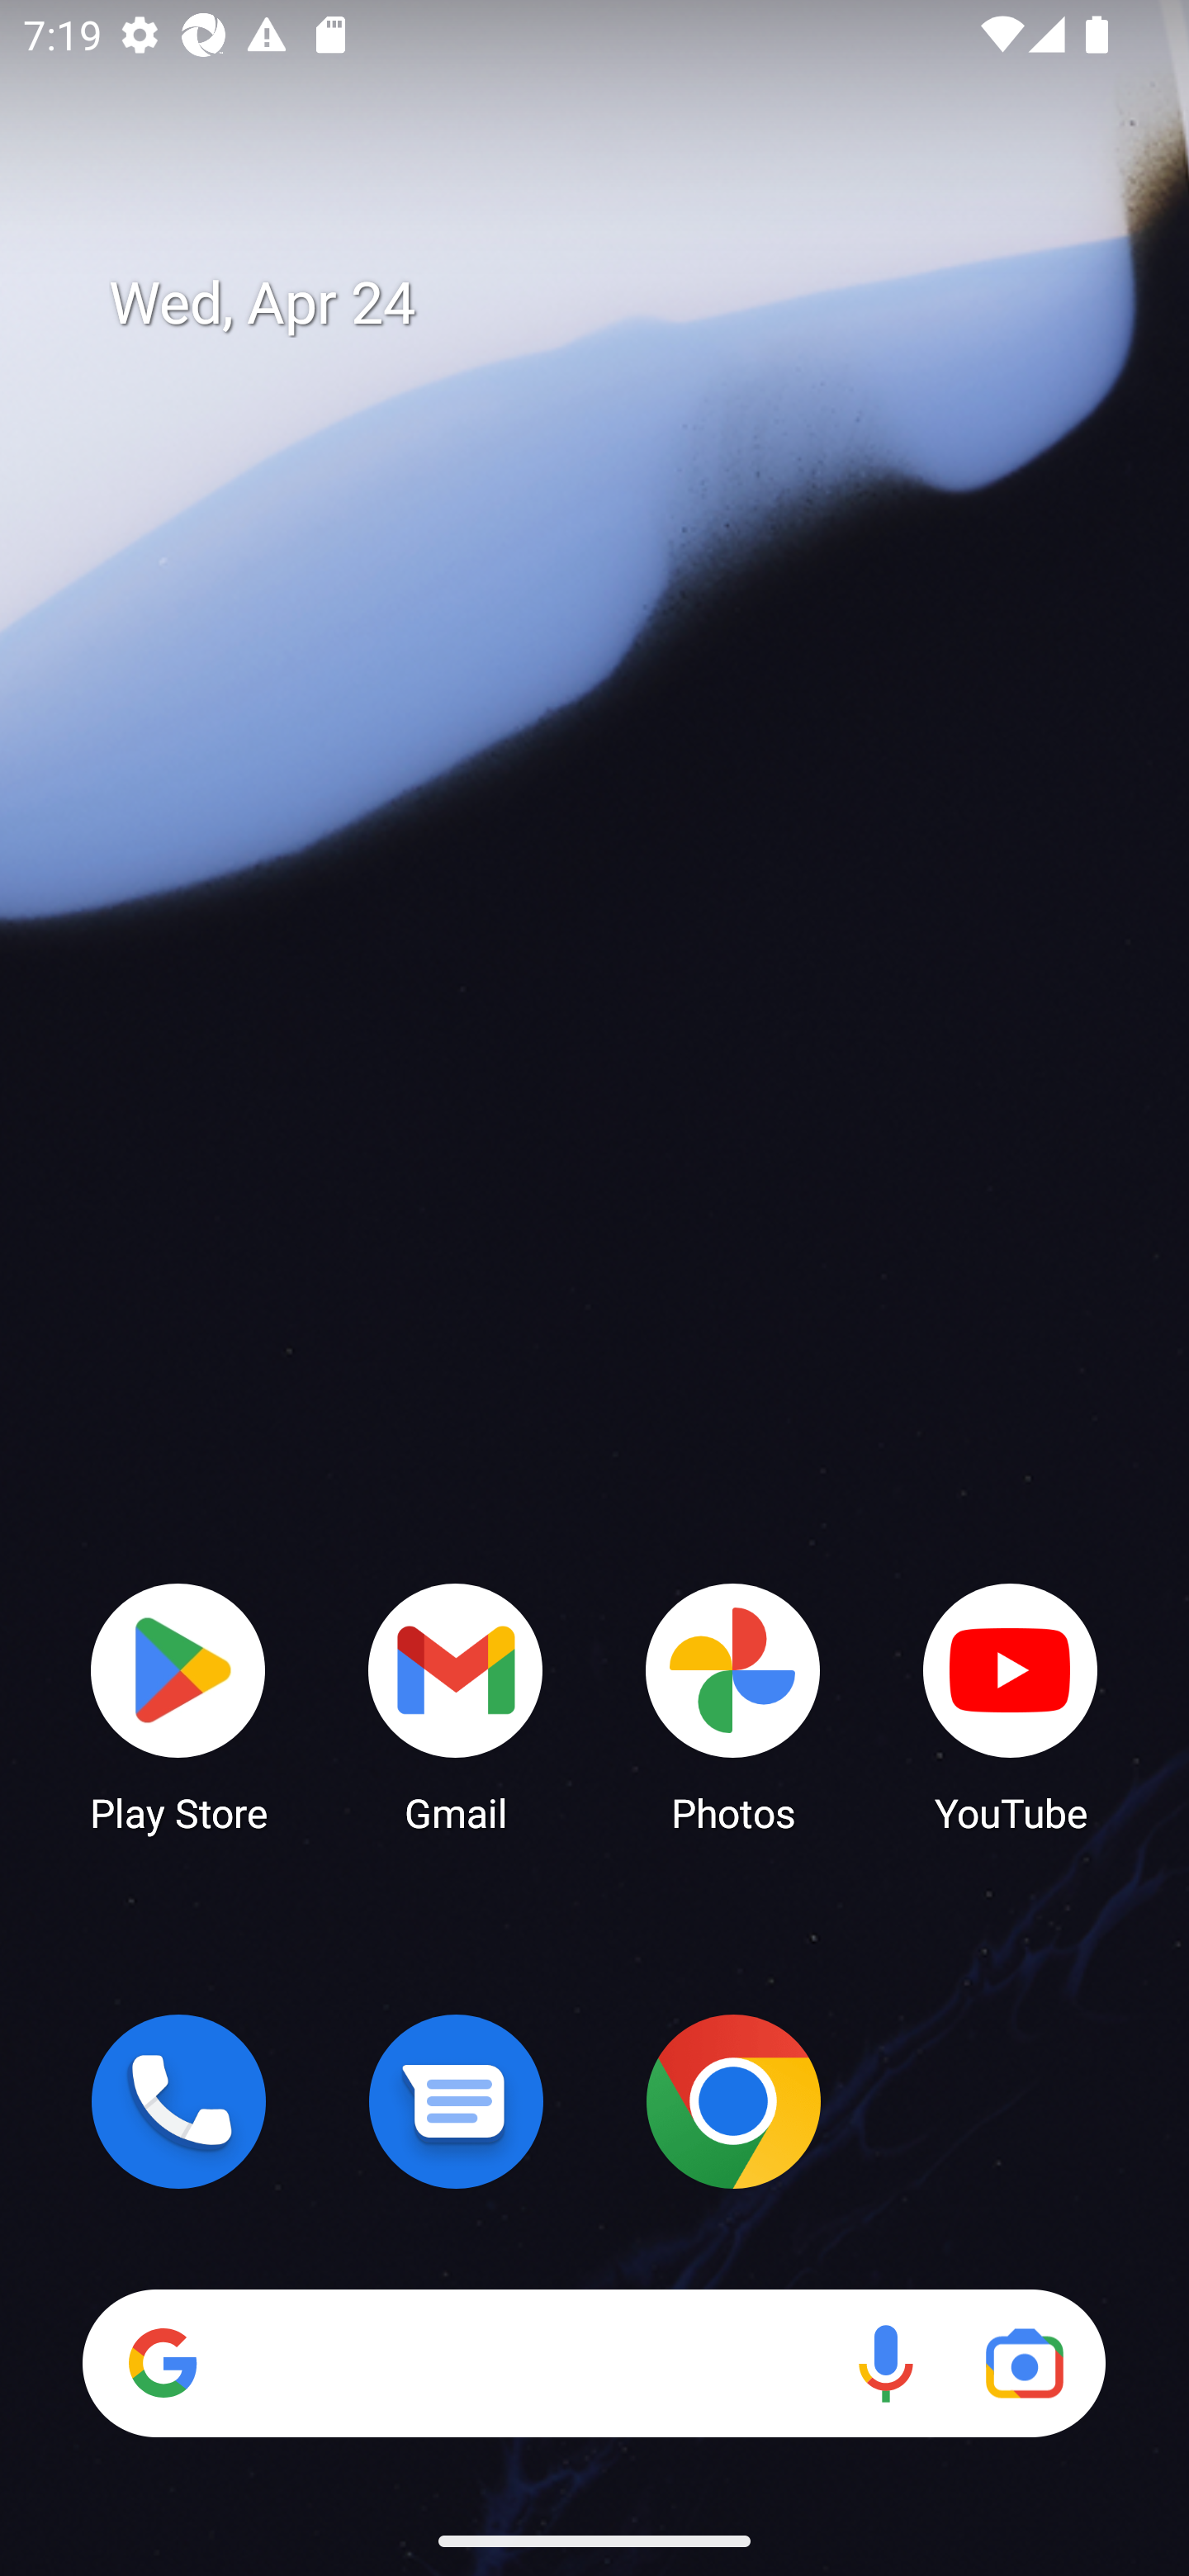 This screenshot has width=1189, height=2576. I want to click on Play Store, so click(178, 1706).